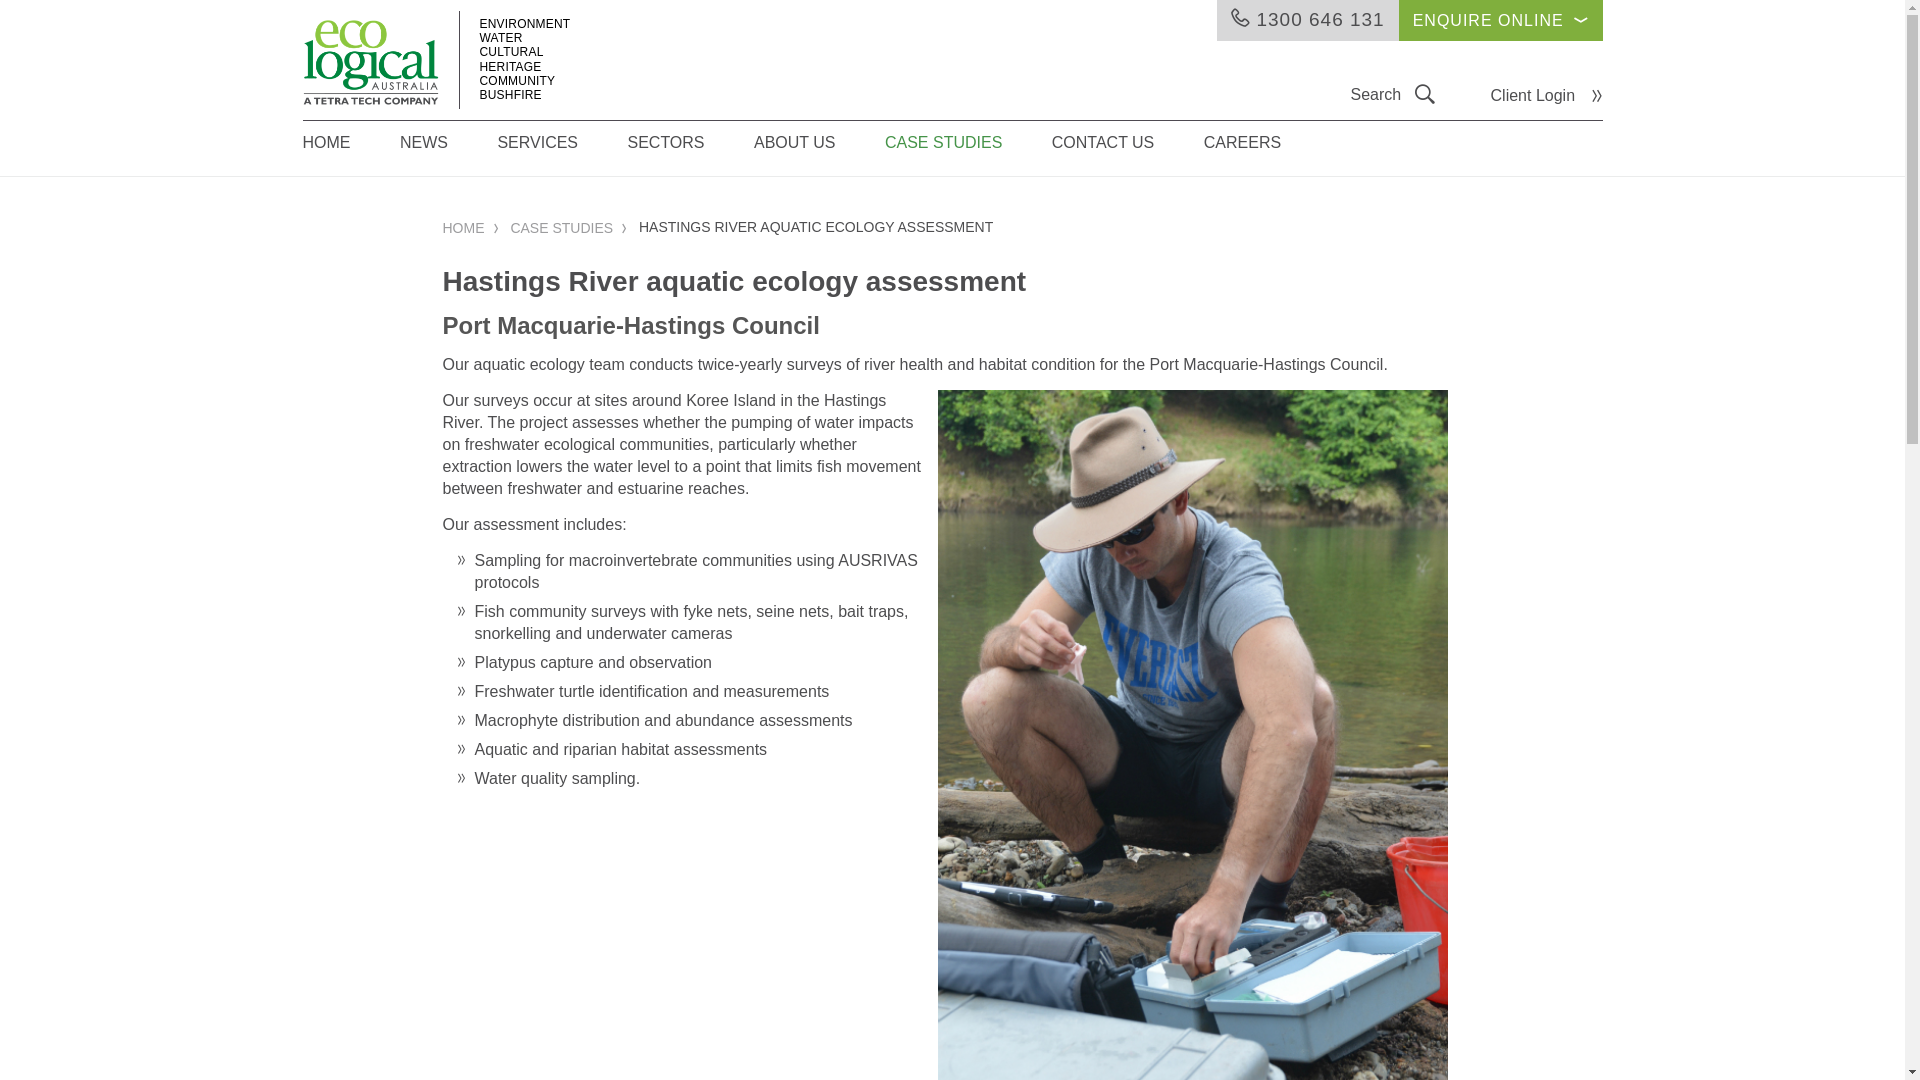 This screenshot has width=1920, height=1080. What do you see at coordinates (818, 148) in the screenshot?
I see `ABOUT US` at bounding box center [818, 148].